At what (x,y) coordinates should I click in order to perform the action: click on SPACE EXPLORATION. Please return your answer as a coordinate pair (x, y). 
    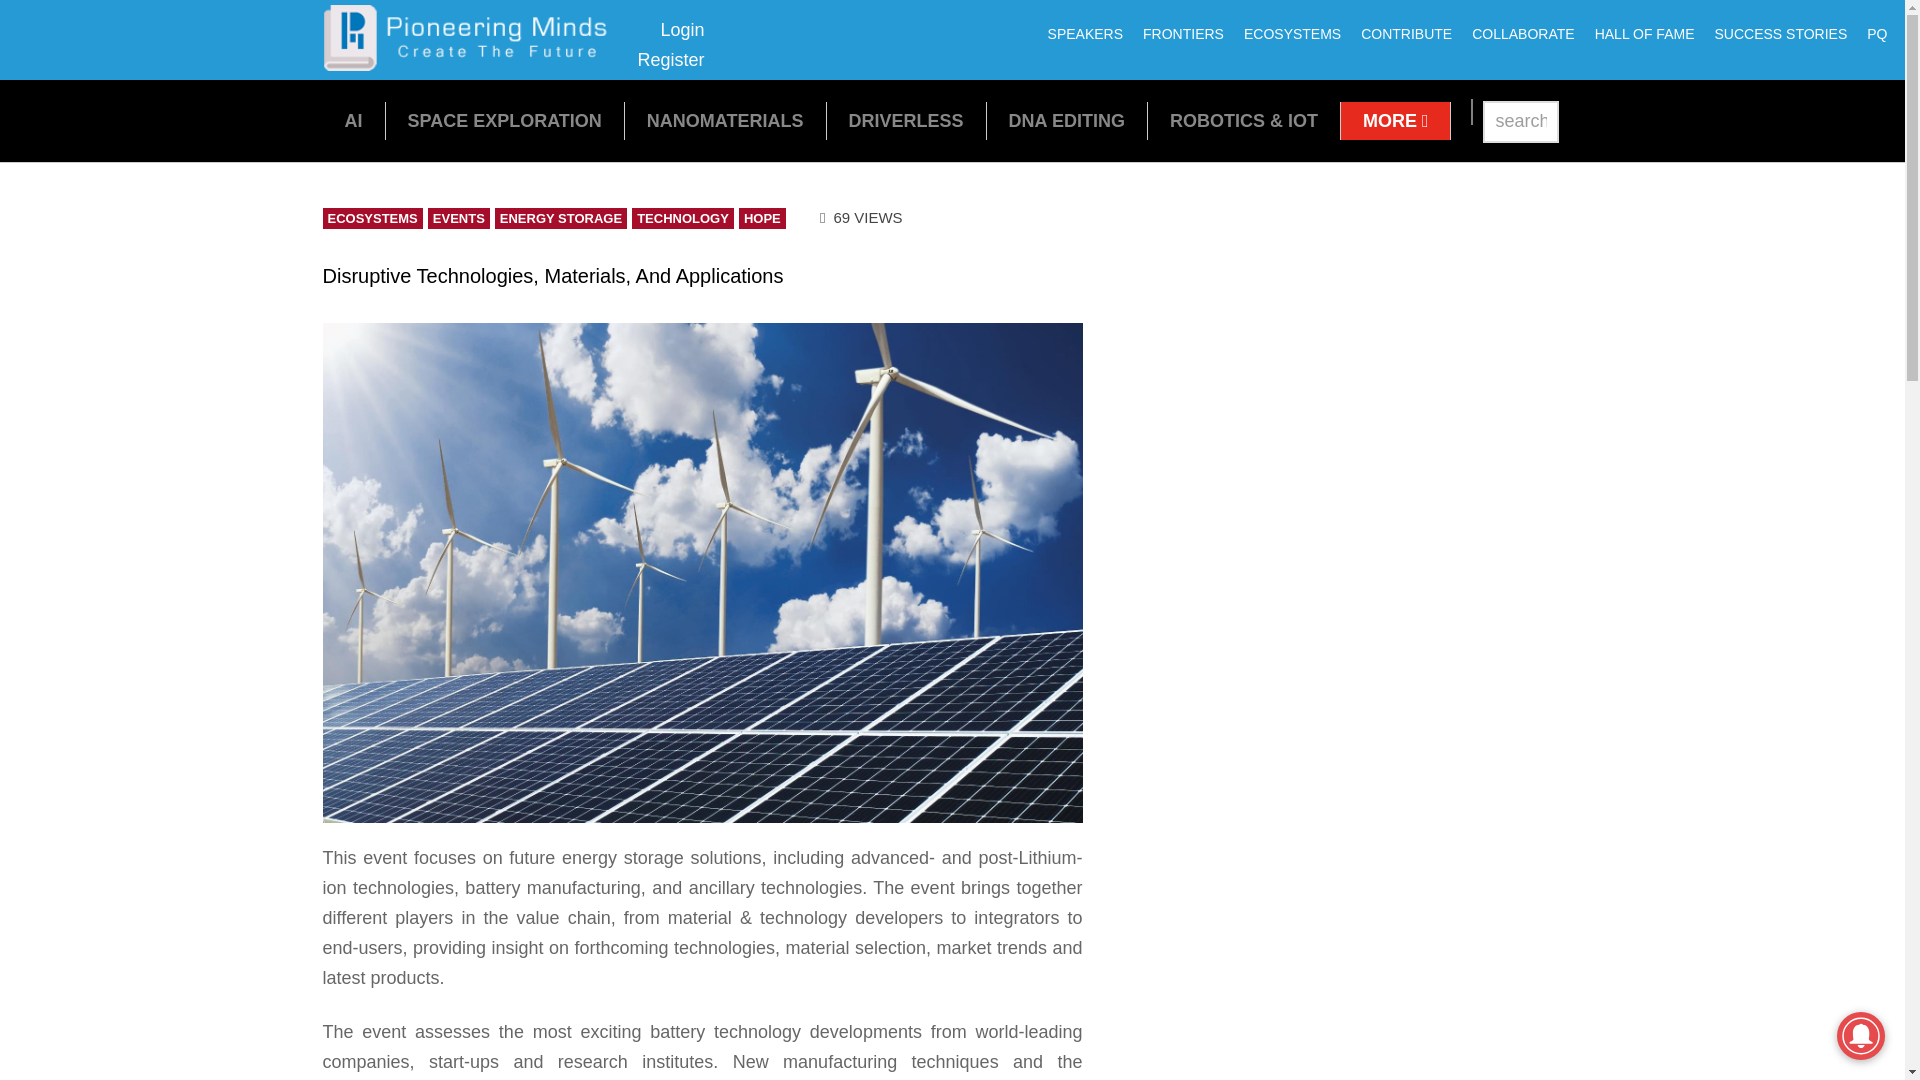
    Looking at the image, I should click on (1085, 34).